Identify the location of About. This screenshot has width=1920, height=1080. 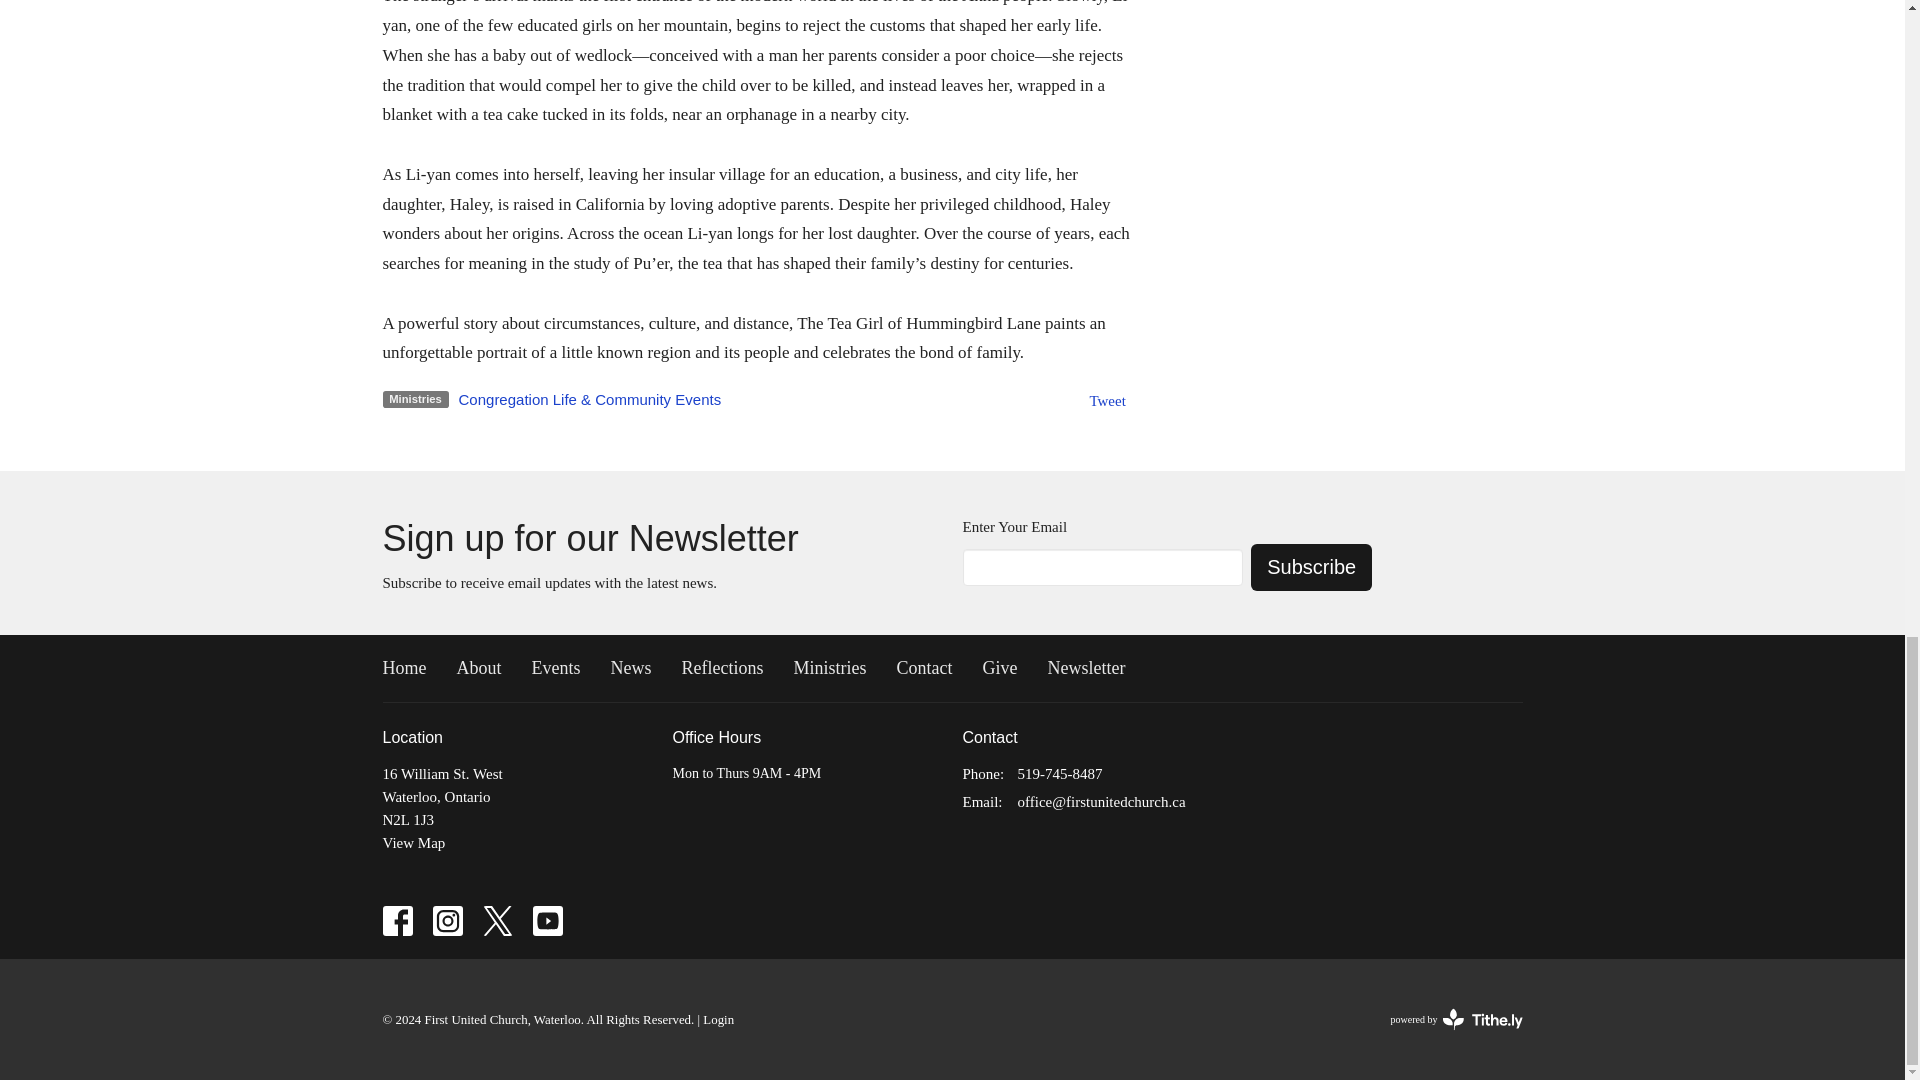
(478, 668).